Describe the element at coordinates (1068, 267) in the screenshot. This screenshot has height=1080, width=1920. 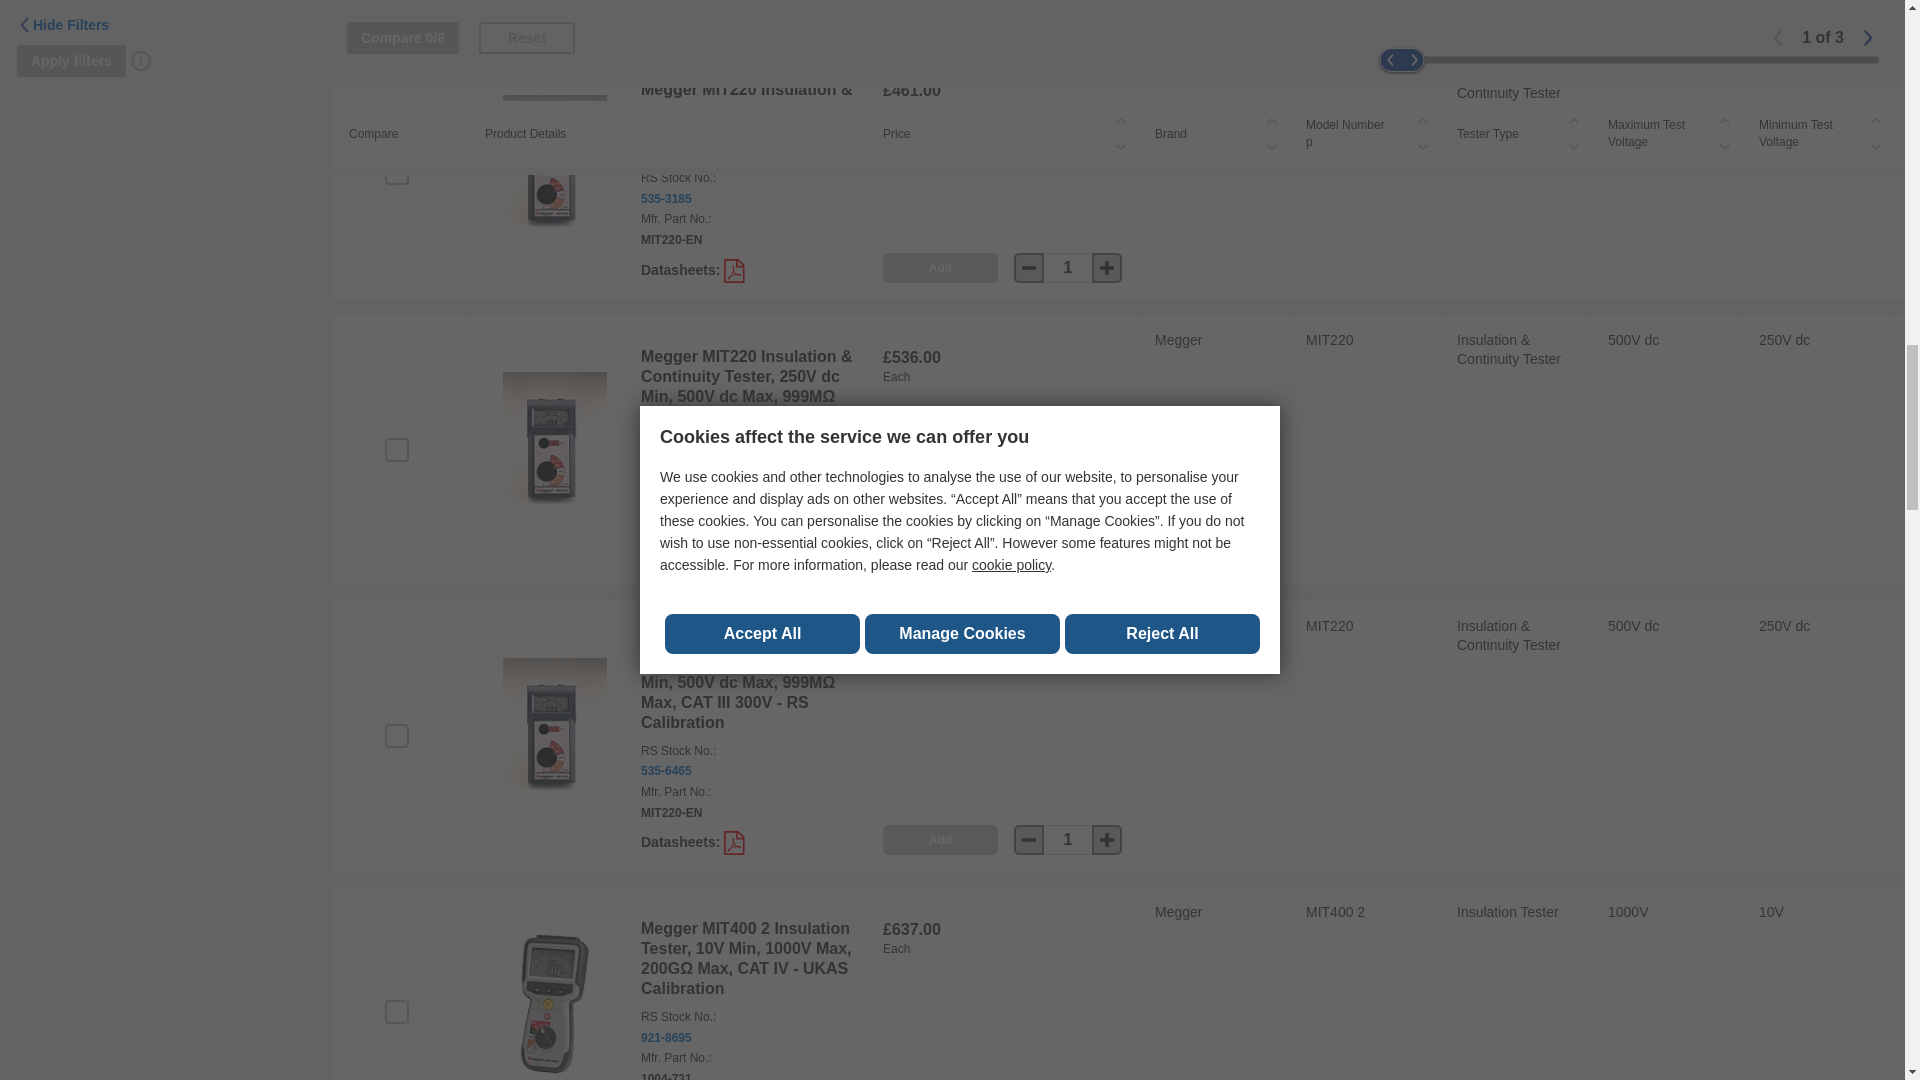
I see `1` at that location.